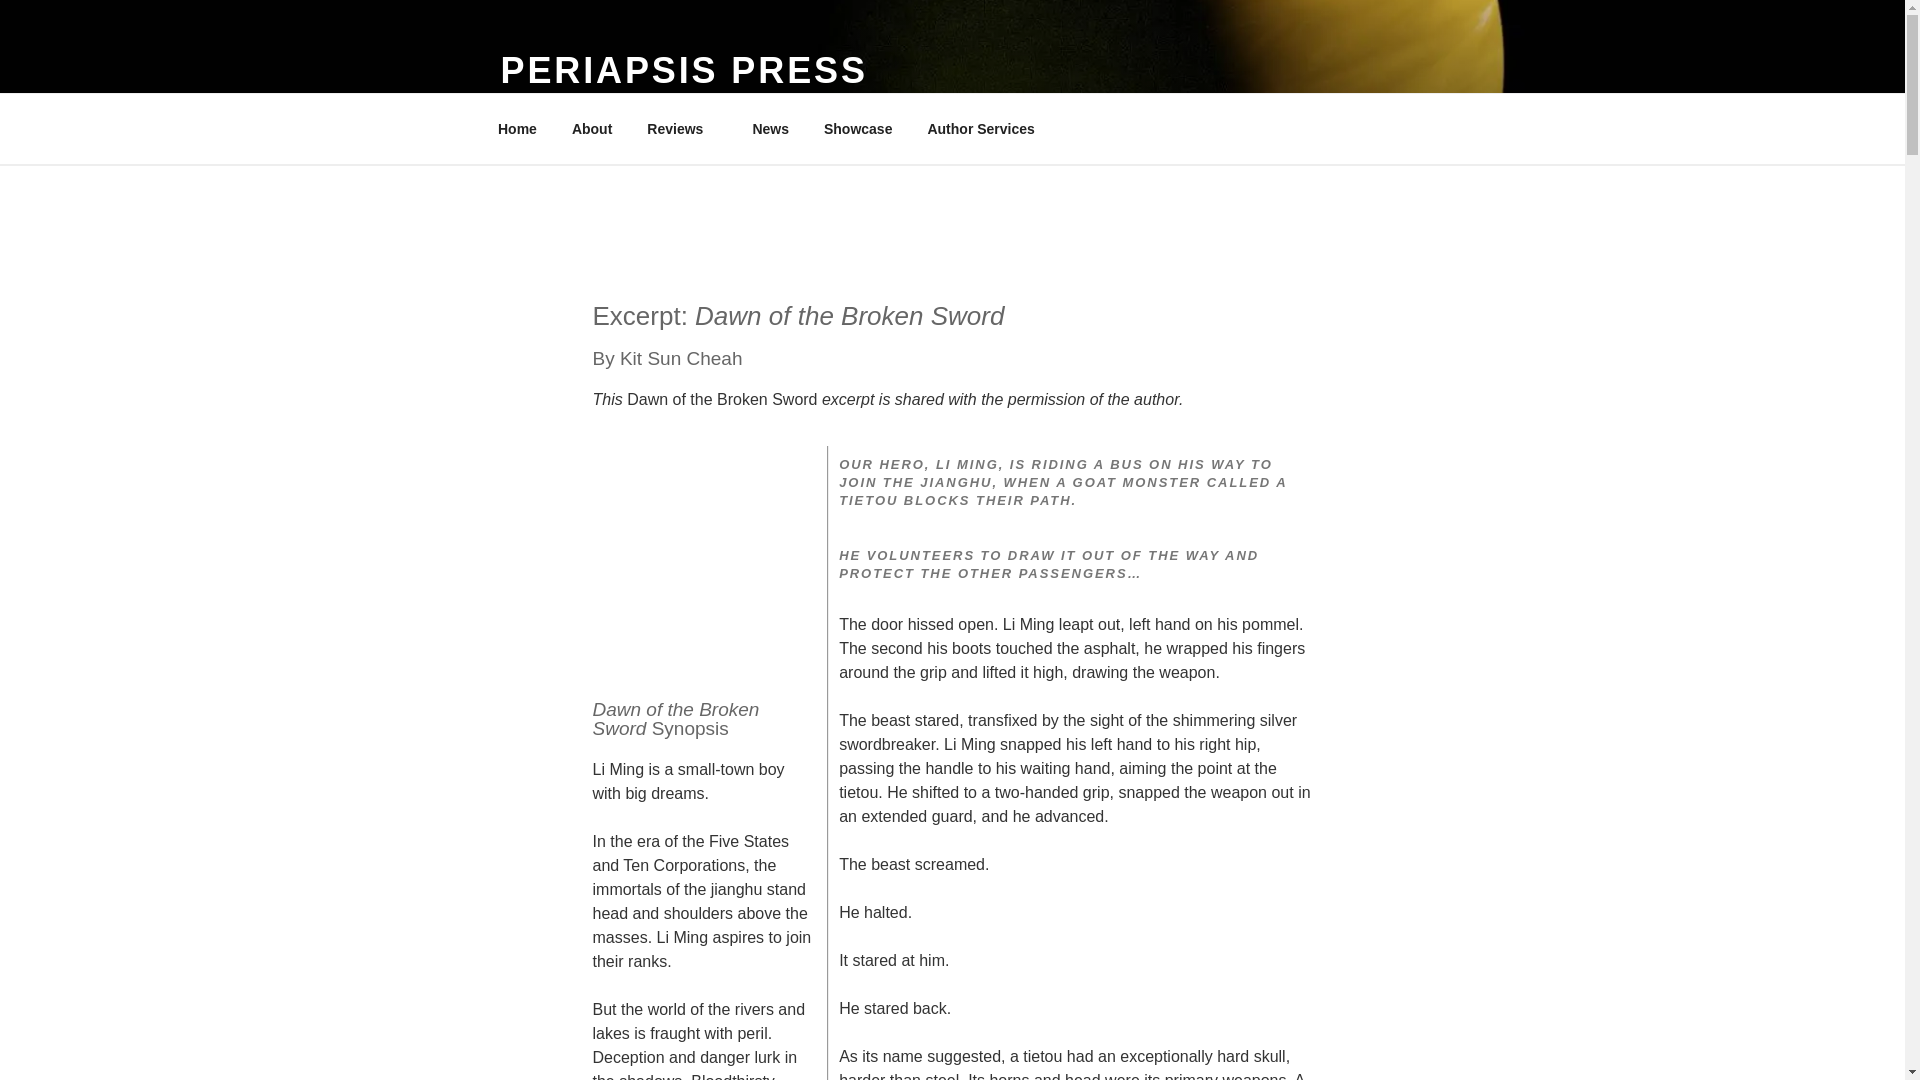 The width and height of the screenshot is (1920, 1080). What do you see at coordinates (517, 128) in the screenshot?
I see `Home` at bounding box center [517, 128].